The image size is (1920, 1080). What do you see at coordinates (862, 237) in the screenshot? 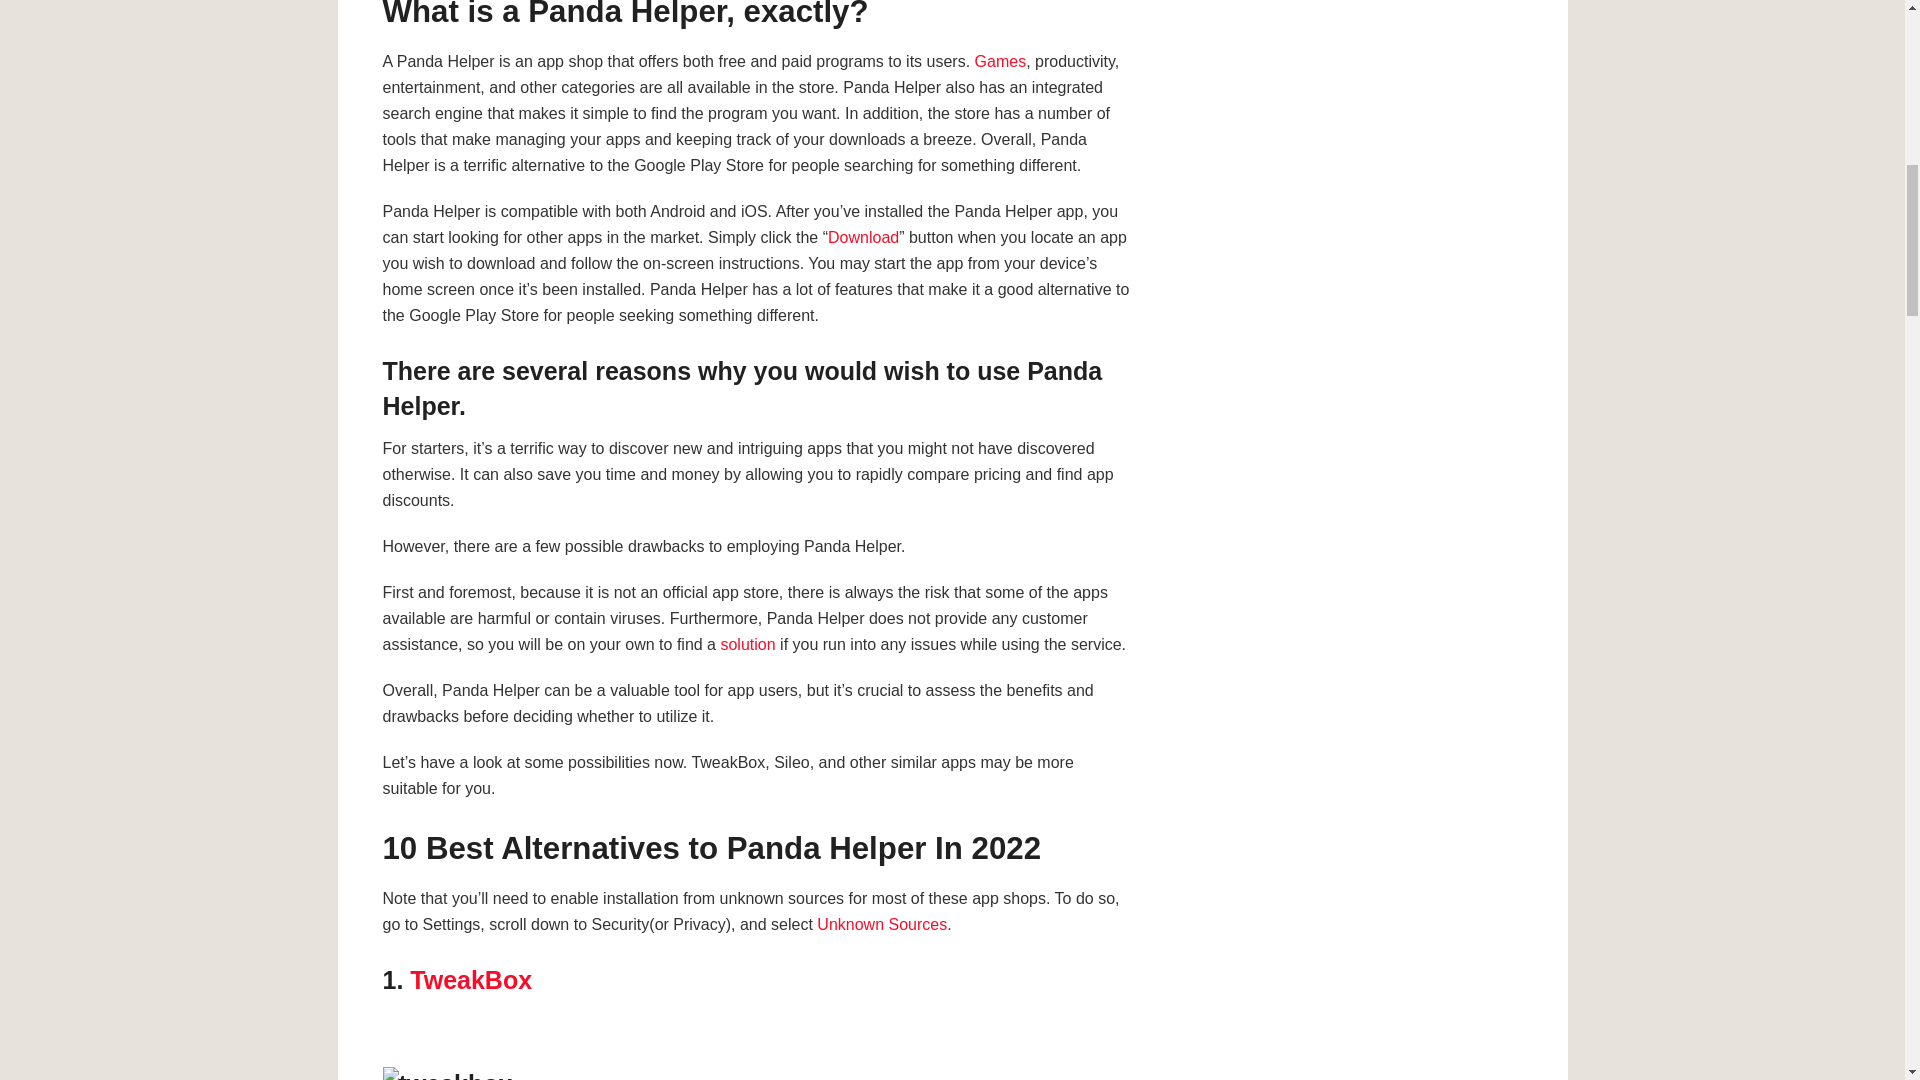
I see `Download` at bounding box center [862, 237].